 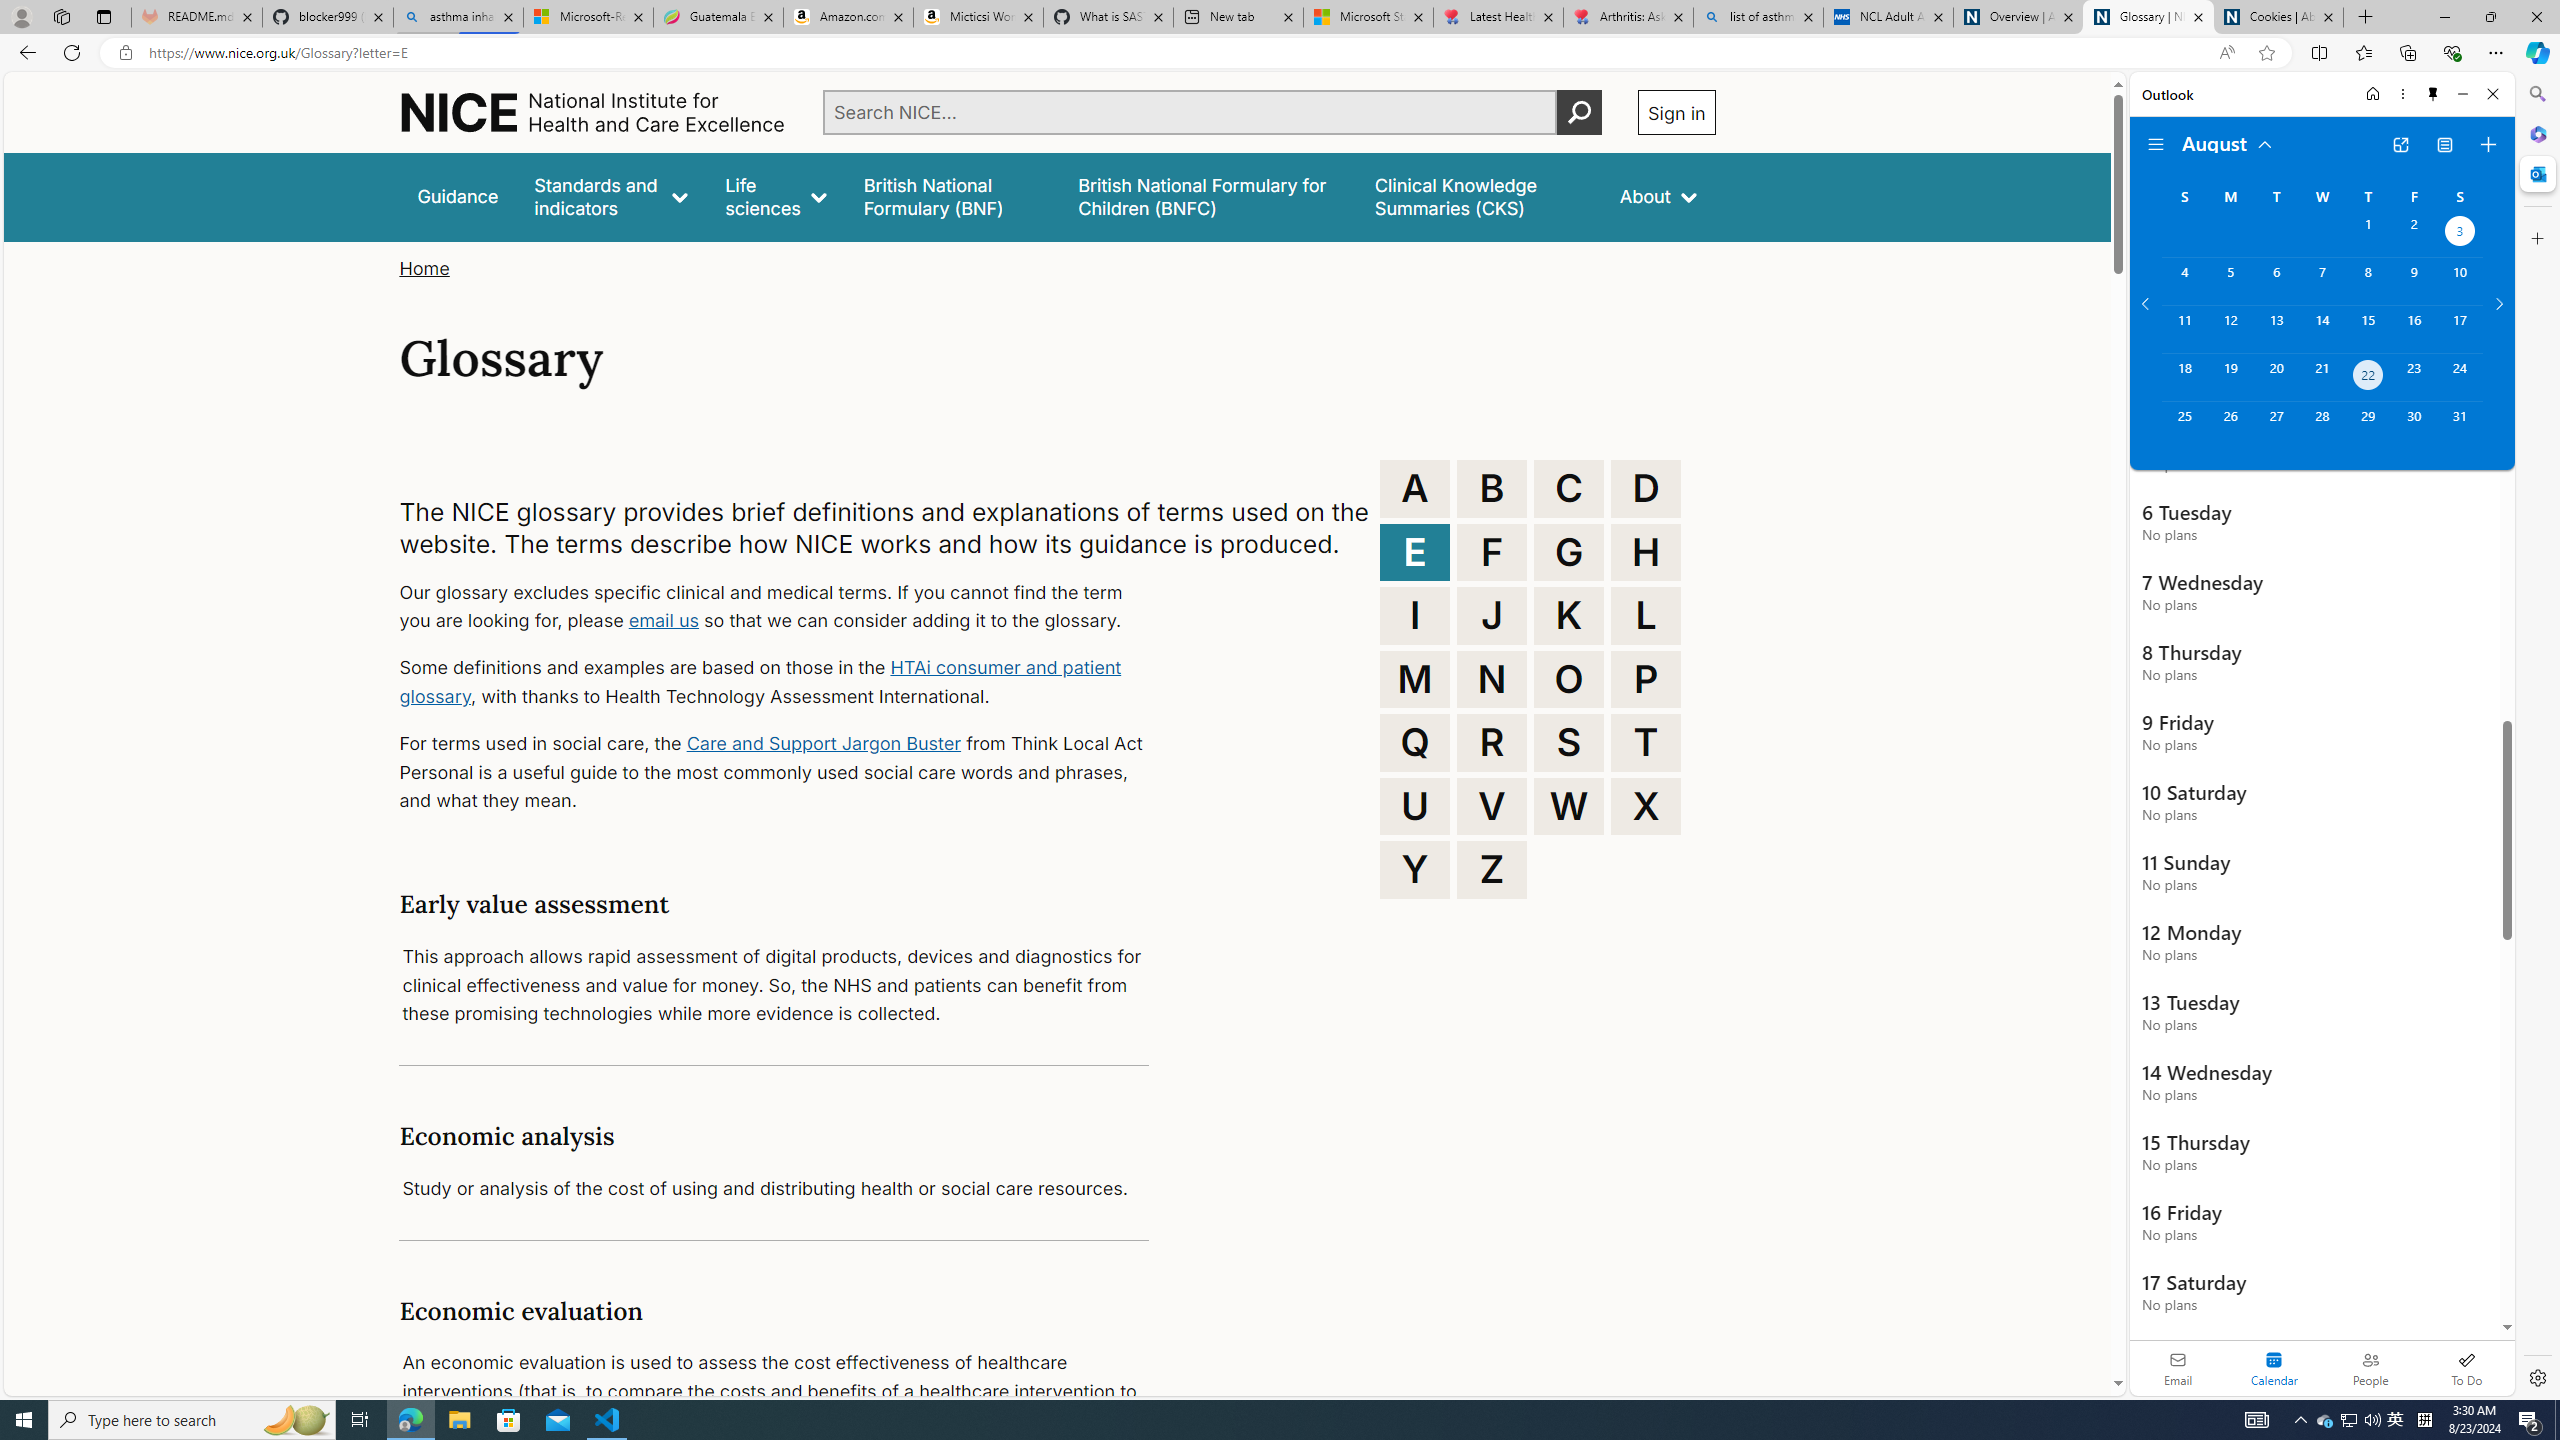 I want to click on Friday, August 30, 2024. , so click(x=2414, y=425).